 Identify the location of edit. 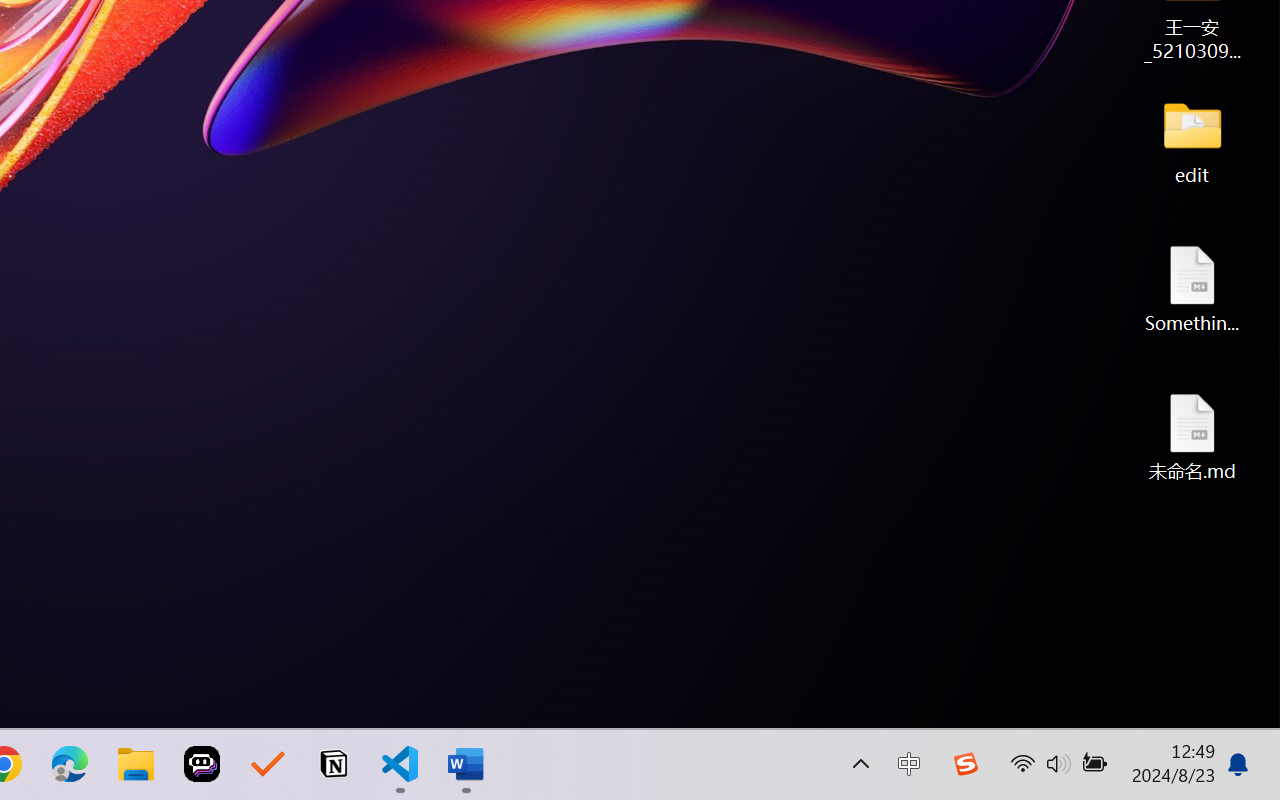
(1192, 140).